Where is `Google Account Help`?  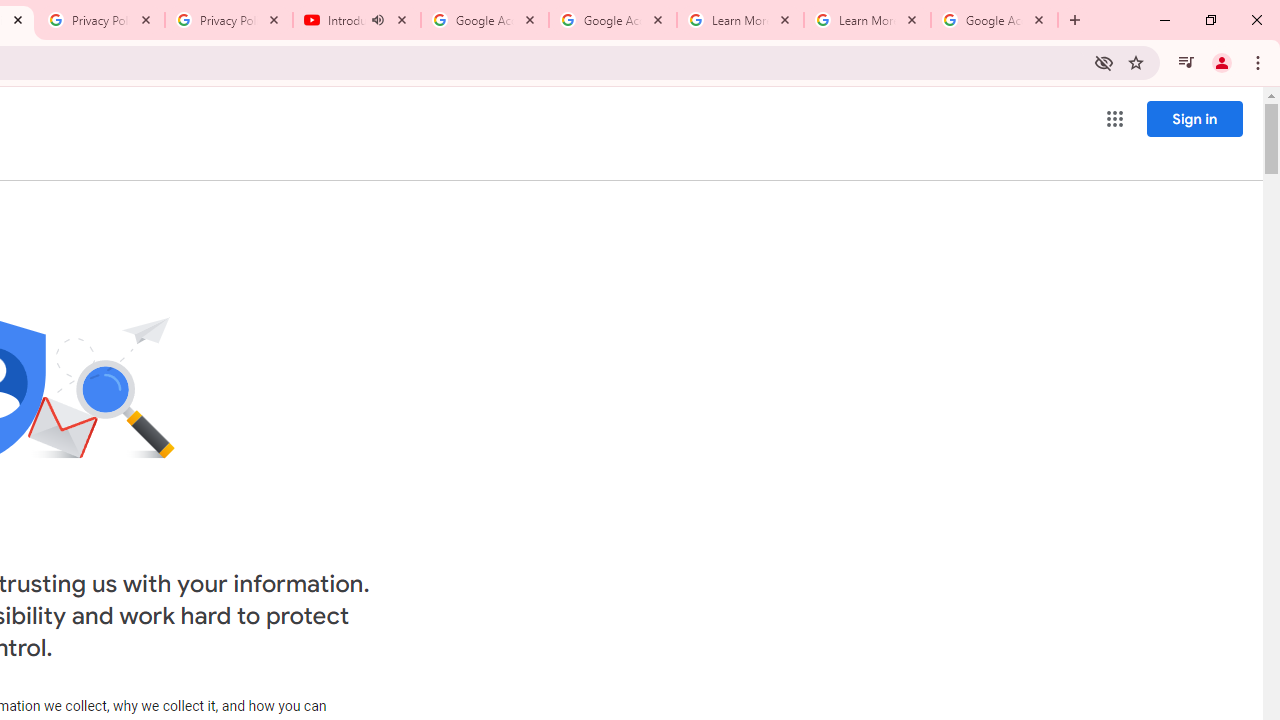
Google Account Help is located at coordinates (485, 20).